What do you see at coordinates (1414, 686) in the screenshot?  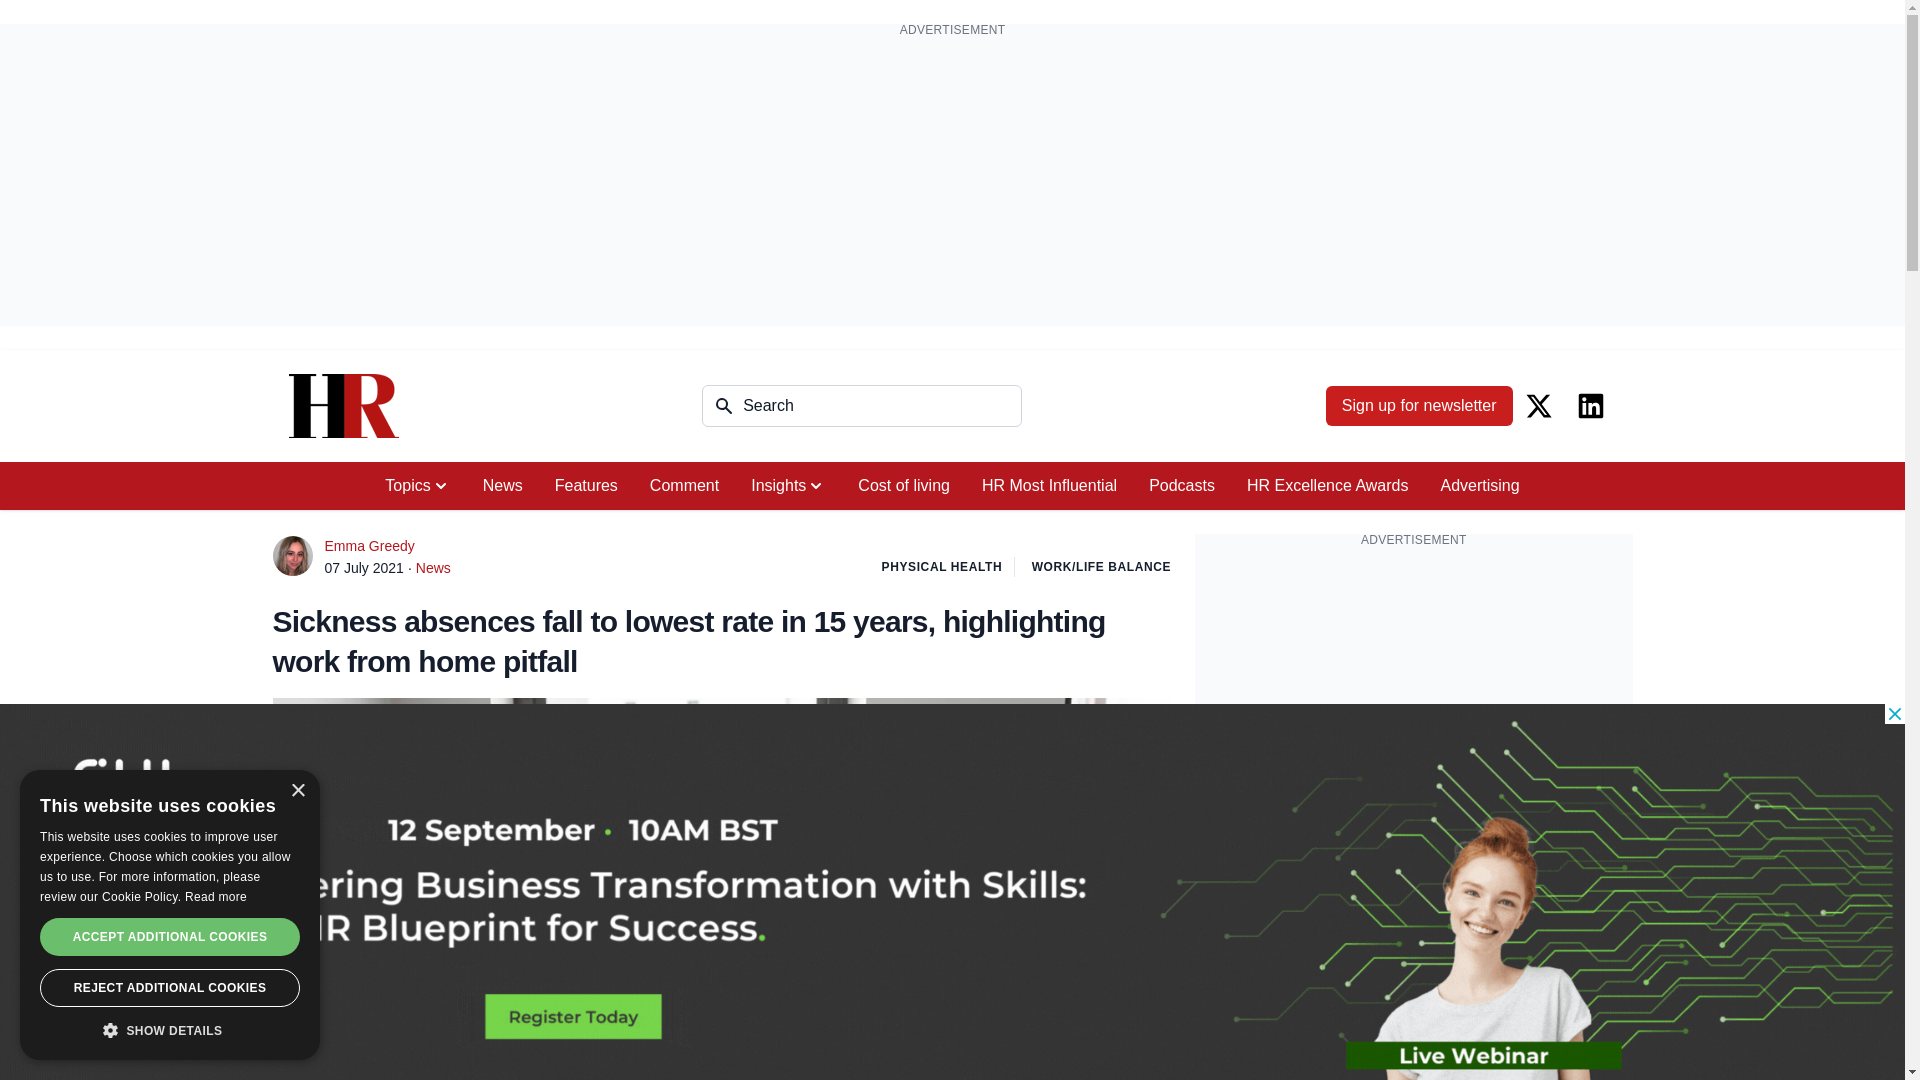 I see `3rd party ad content` at bounding box center [1414, 686].